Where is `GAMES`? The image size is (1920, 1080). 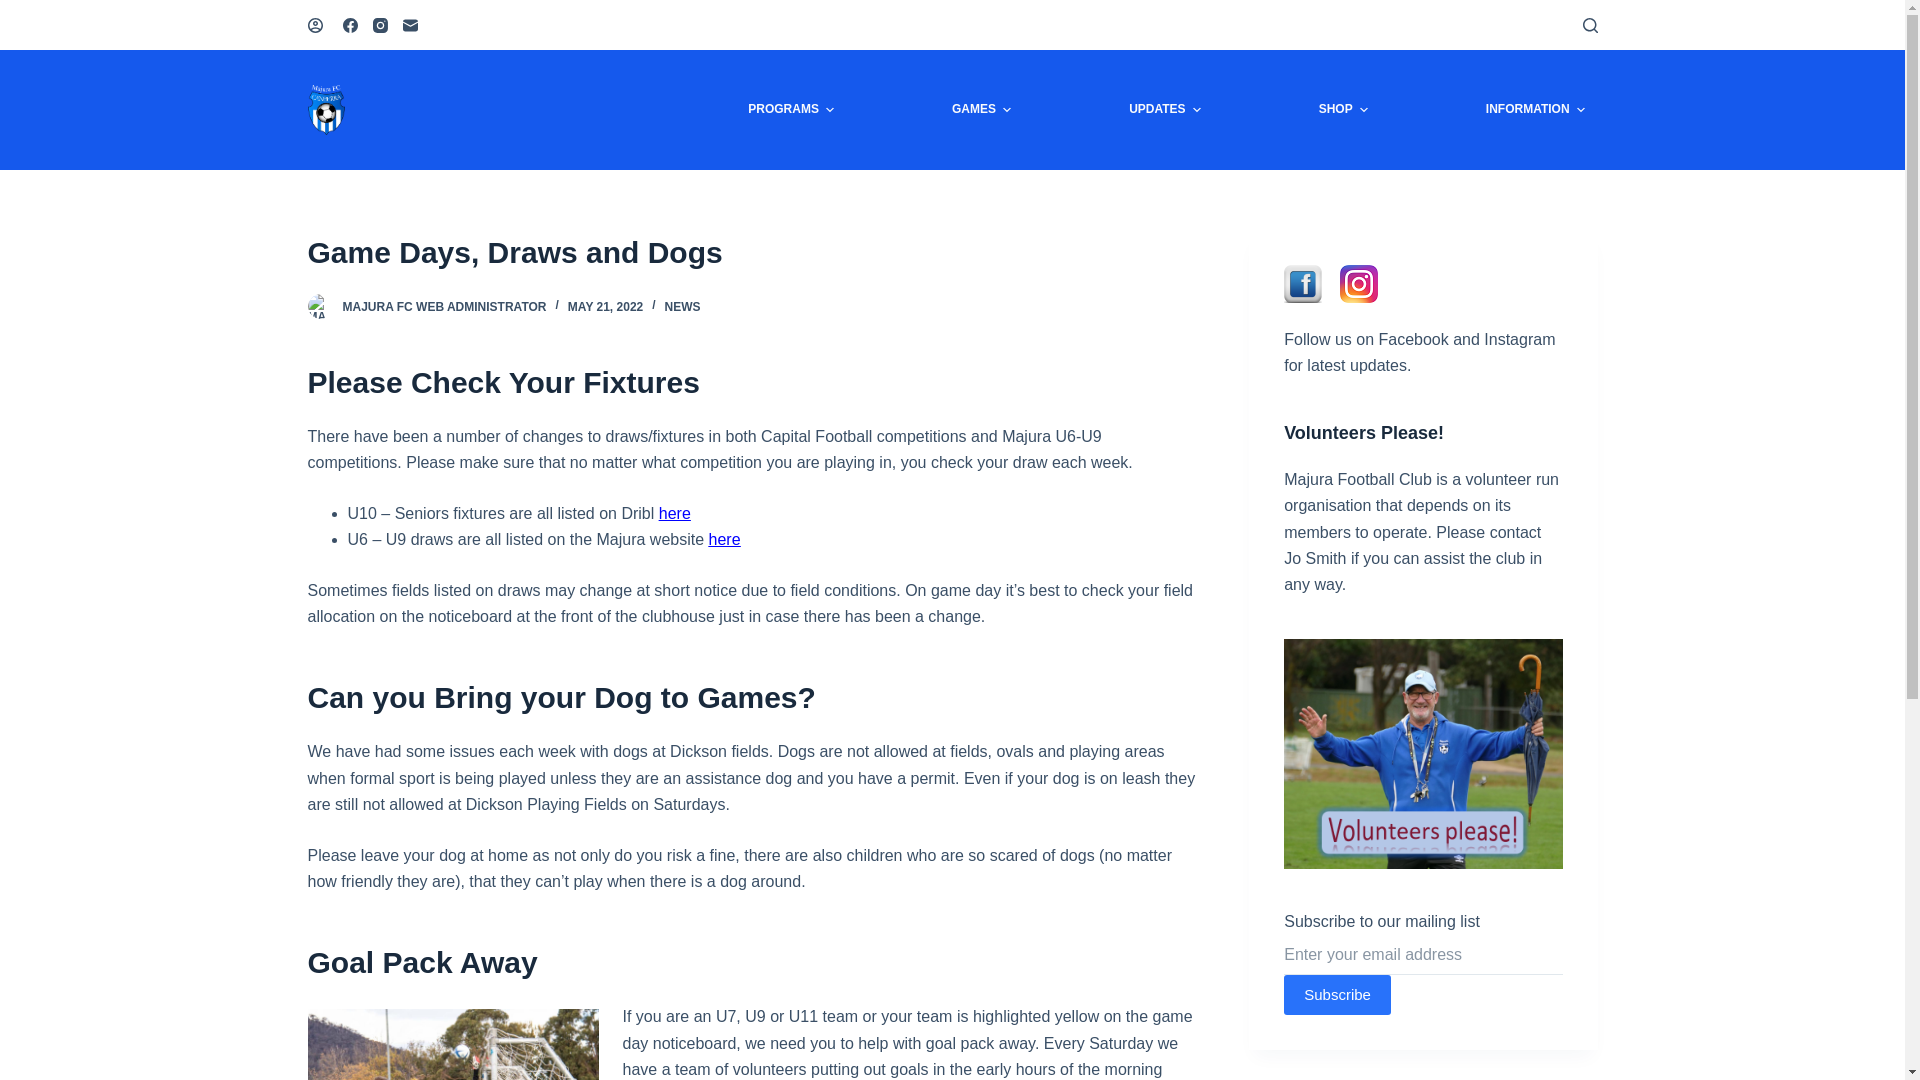 GAMES is located at coordinates (982, 110).